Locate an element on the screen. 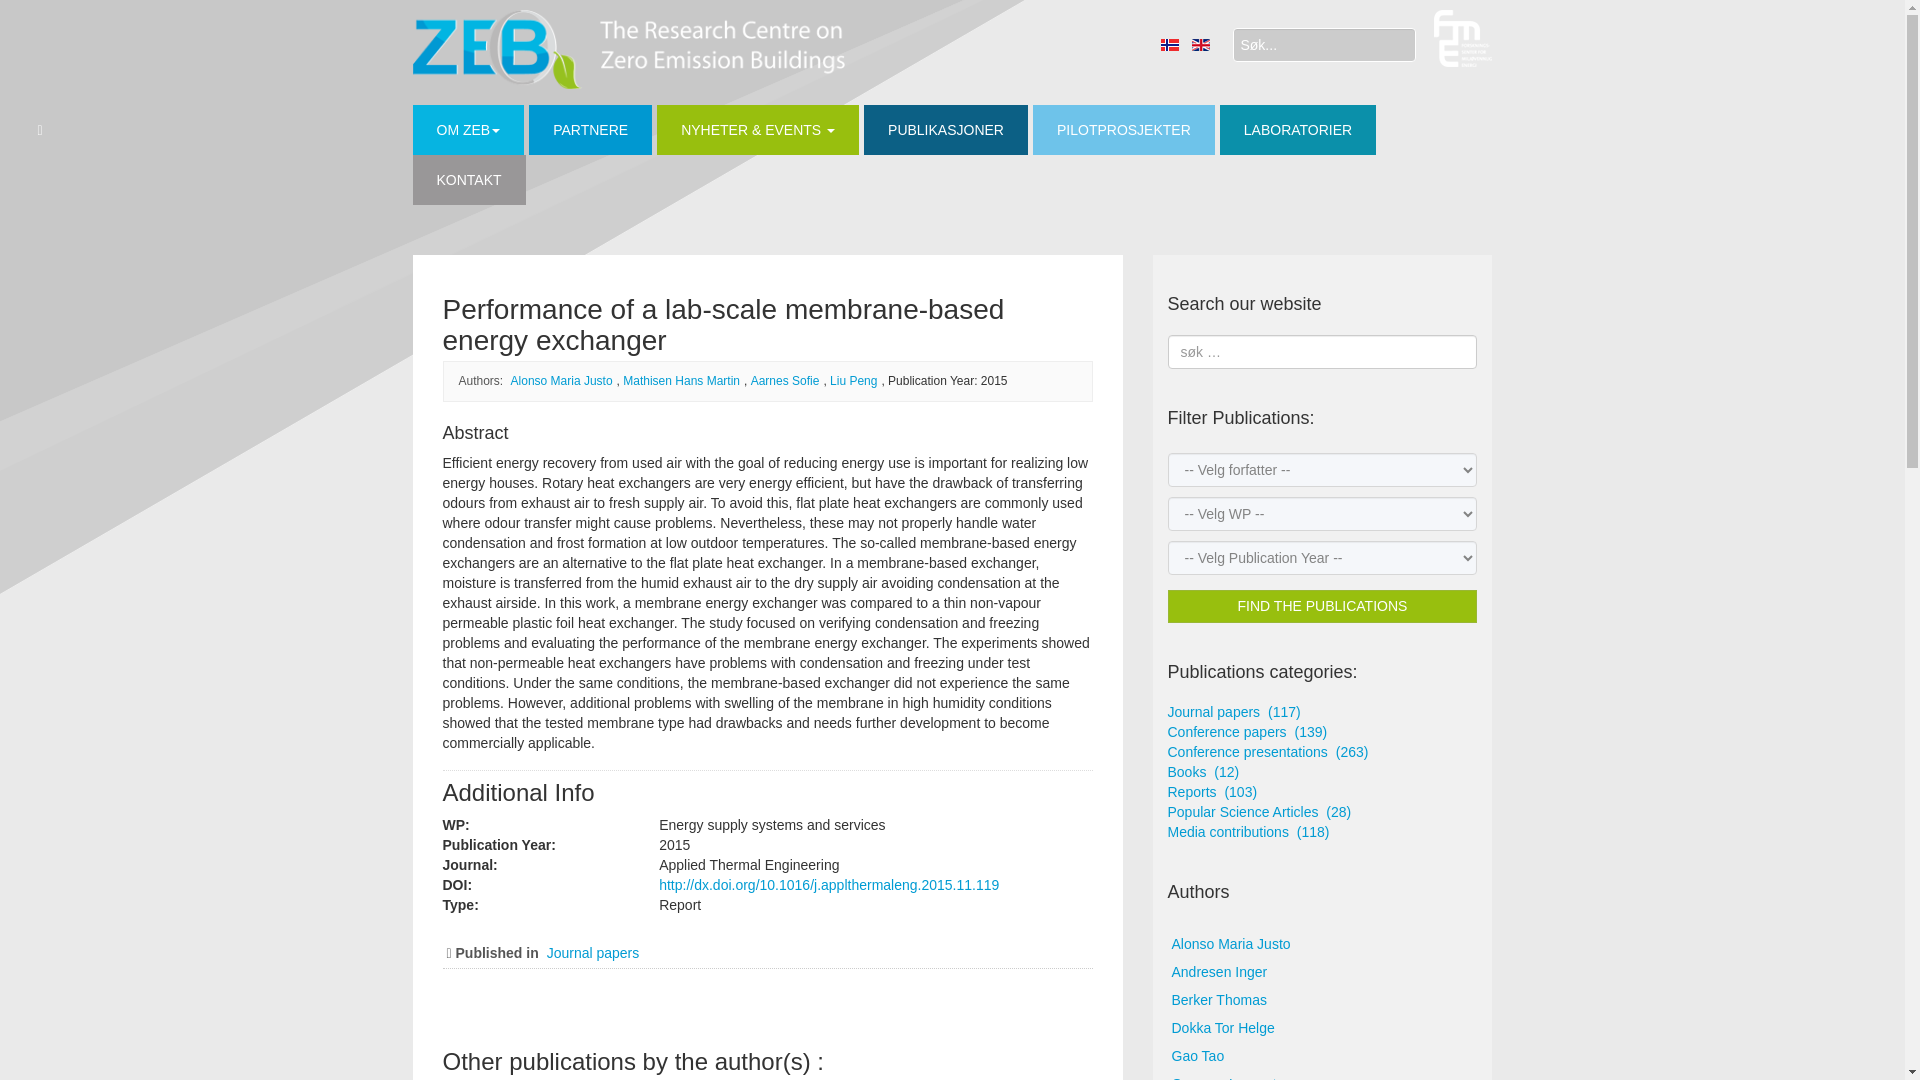 The height and width of the screenshot is (1080, 1920). OM ZEB is located at coordinates (468, 130).